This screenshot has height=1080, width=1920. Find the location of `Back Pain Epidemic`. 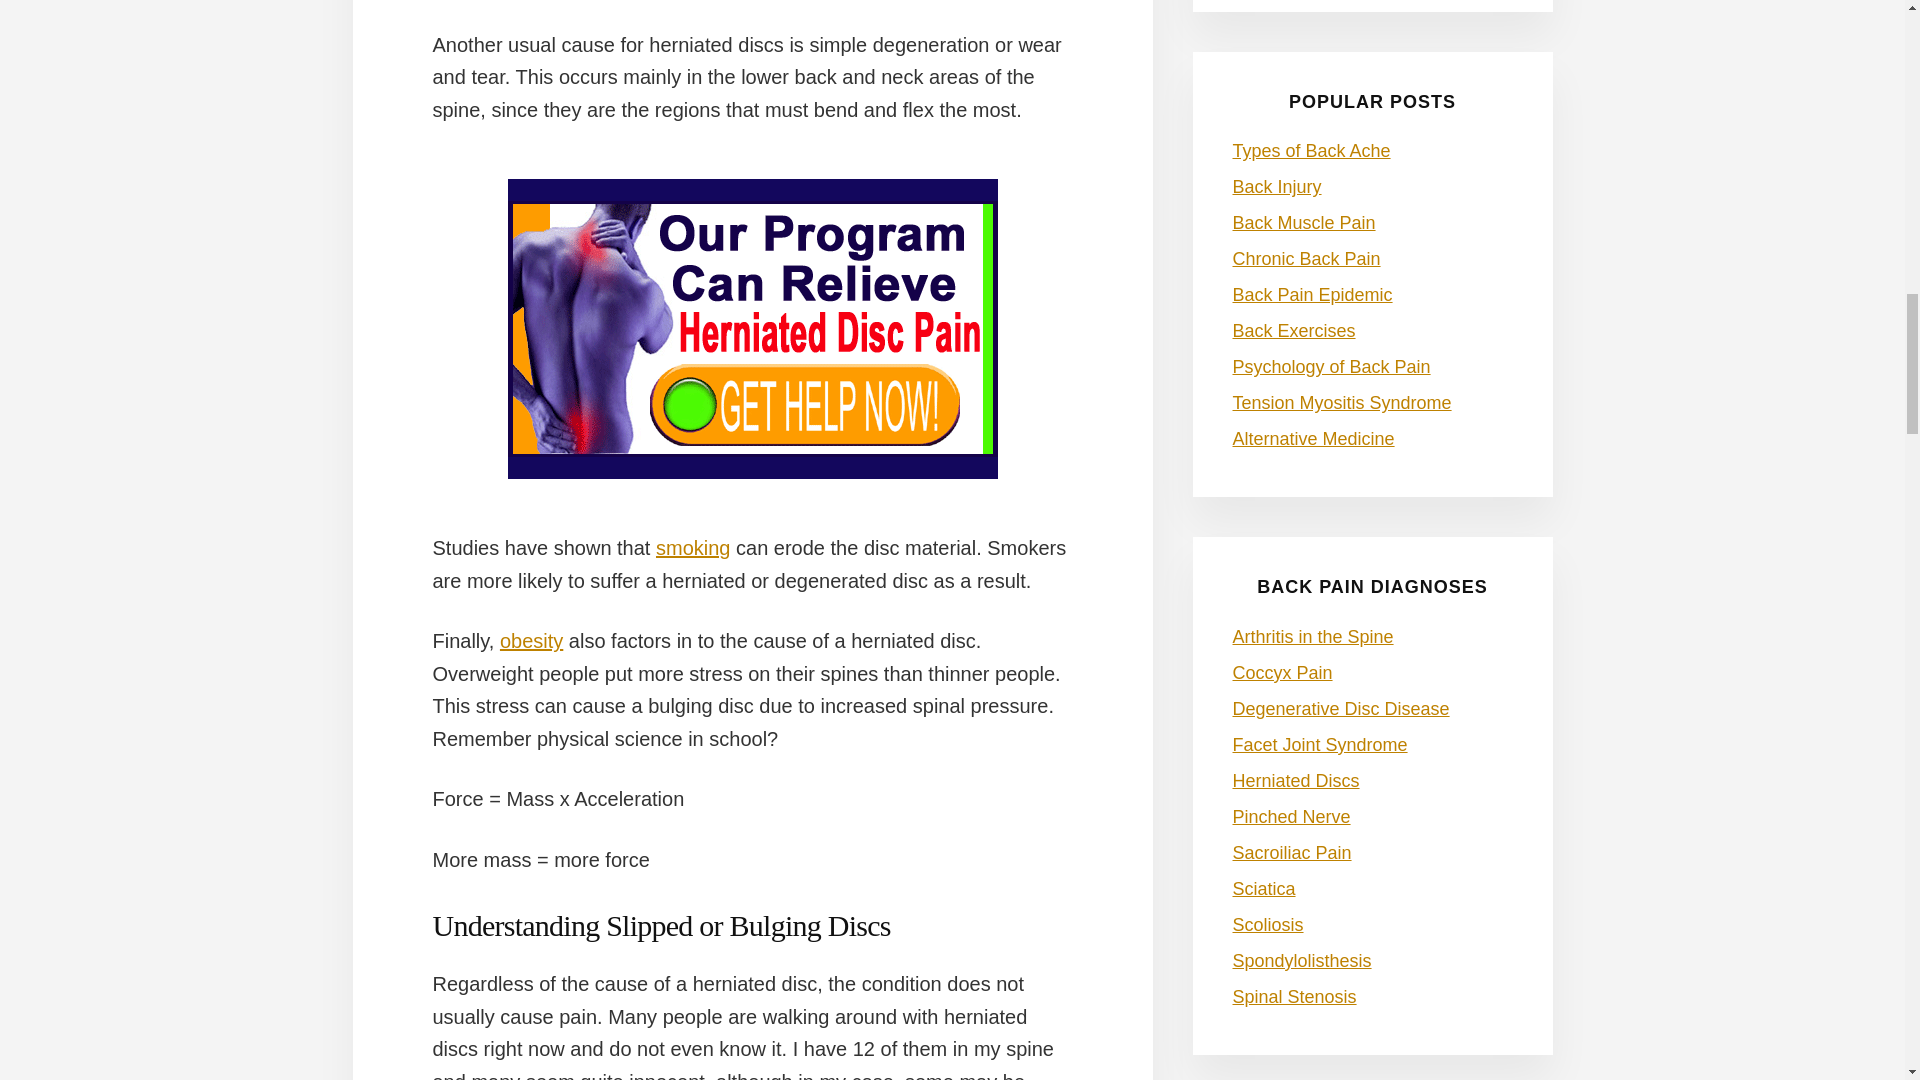

Back Pain Epidemic is located at coordinates (1312, 294).